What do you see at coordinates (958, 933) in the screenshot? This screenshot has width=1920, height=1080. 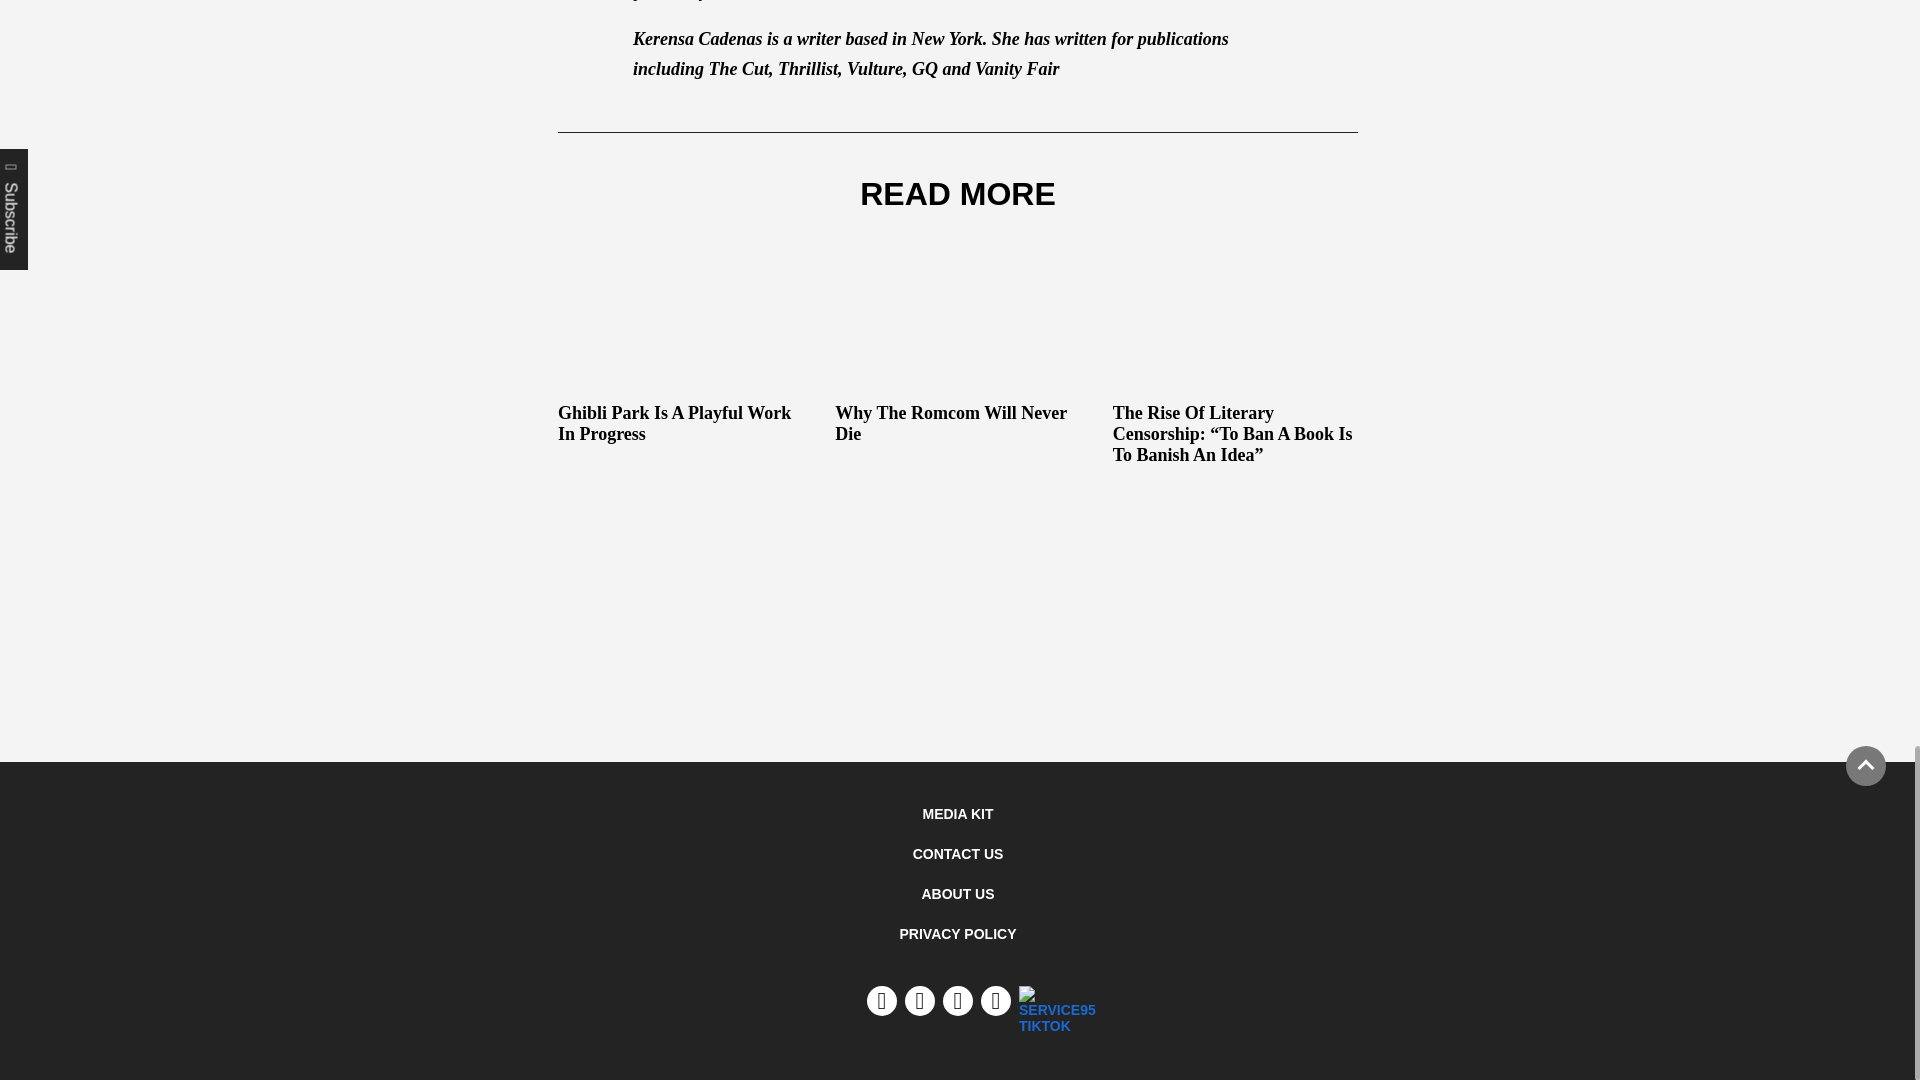 I see `PRIVACY POLICY` at bounding box center [958, 933].